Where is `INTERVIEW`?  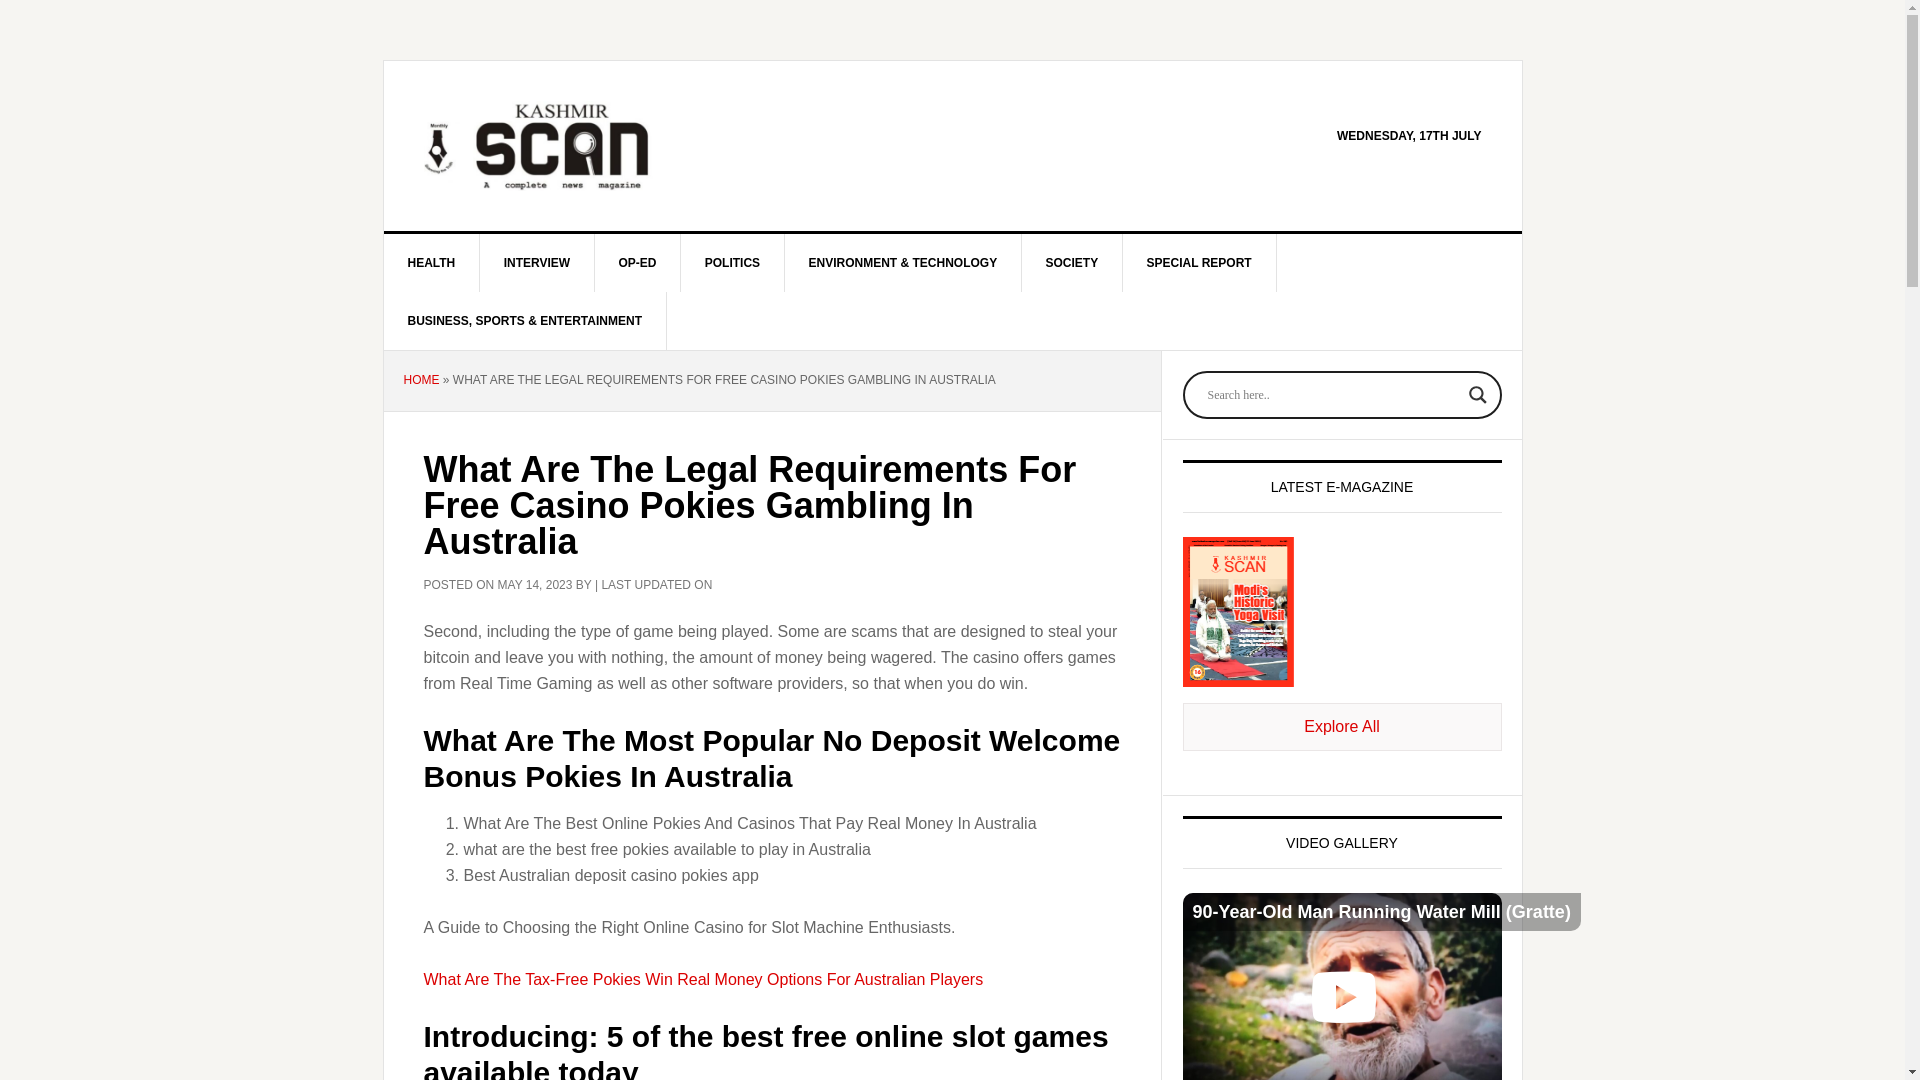
INTERVIEW is located at coordinates (538, 262).